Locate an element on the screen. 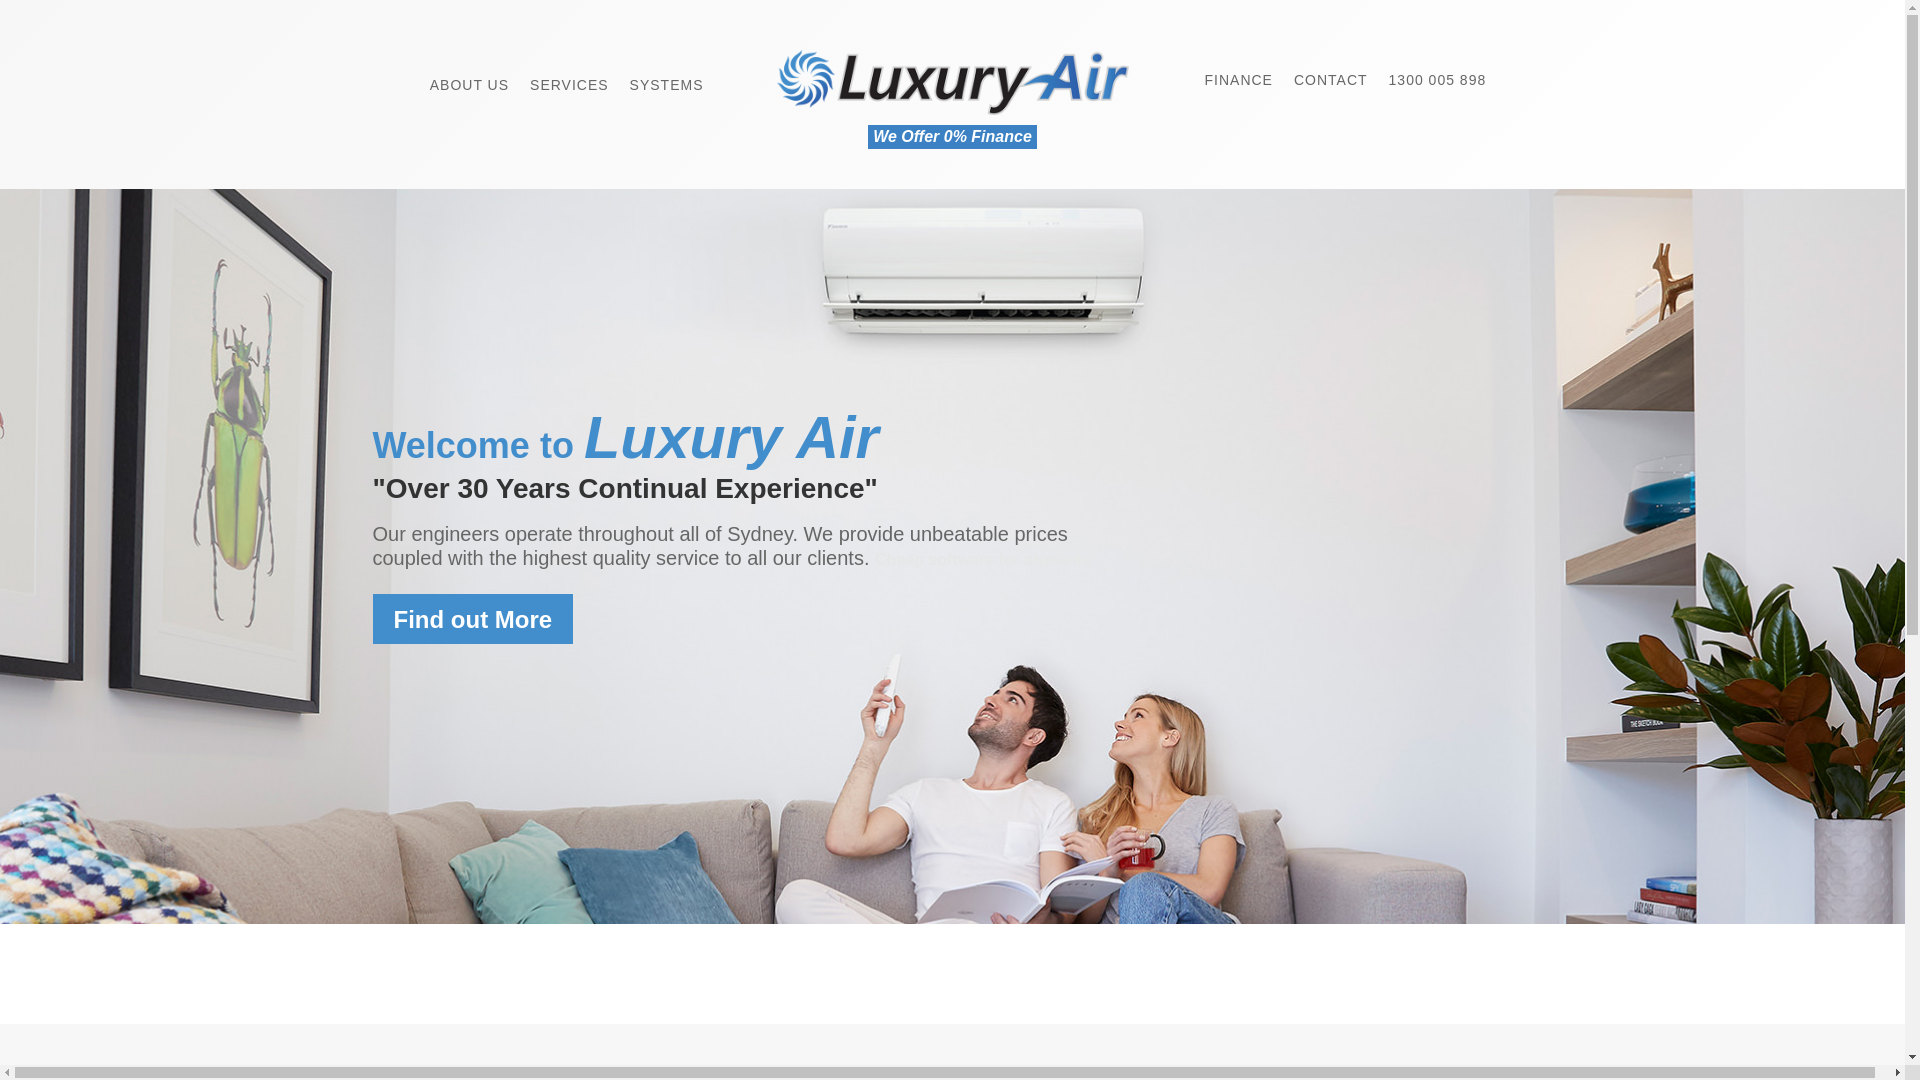 This screenshot has width=1920, height=1080. CONTACT is located at coordinates (1331, 80).